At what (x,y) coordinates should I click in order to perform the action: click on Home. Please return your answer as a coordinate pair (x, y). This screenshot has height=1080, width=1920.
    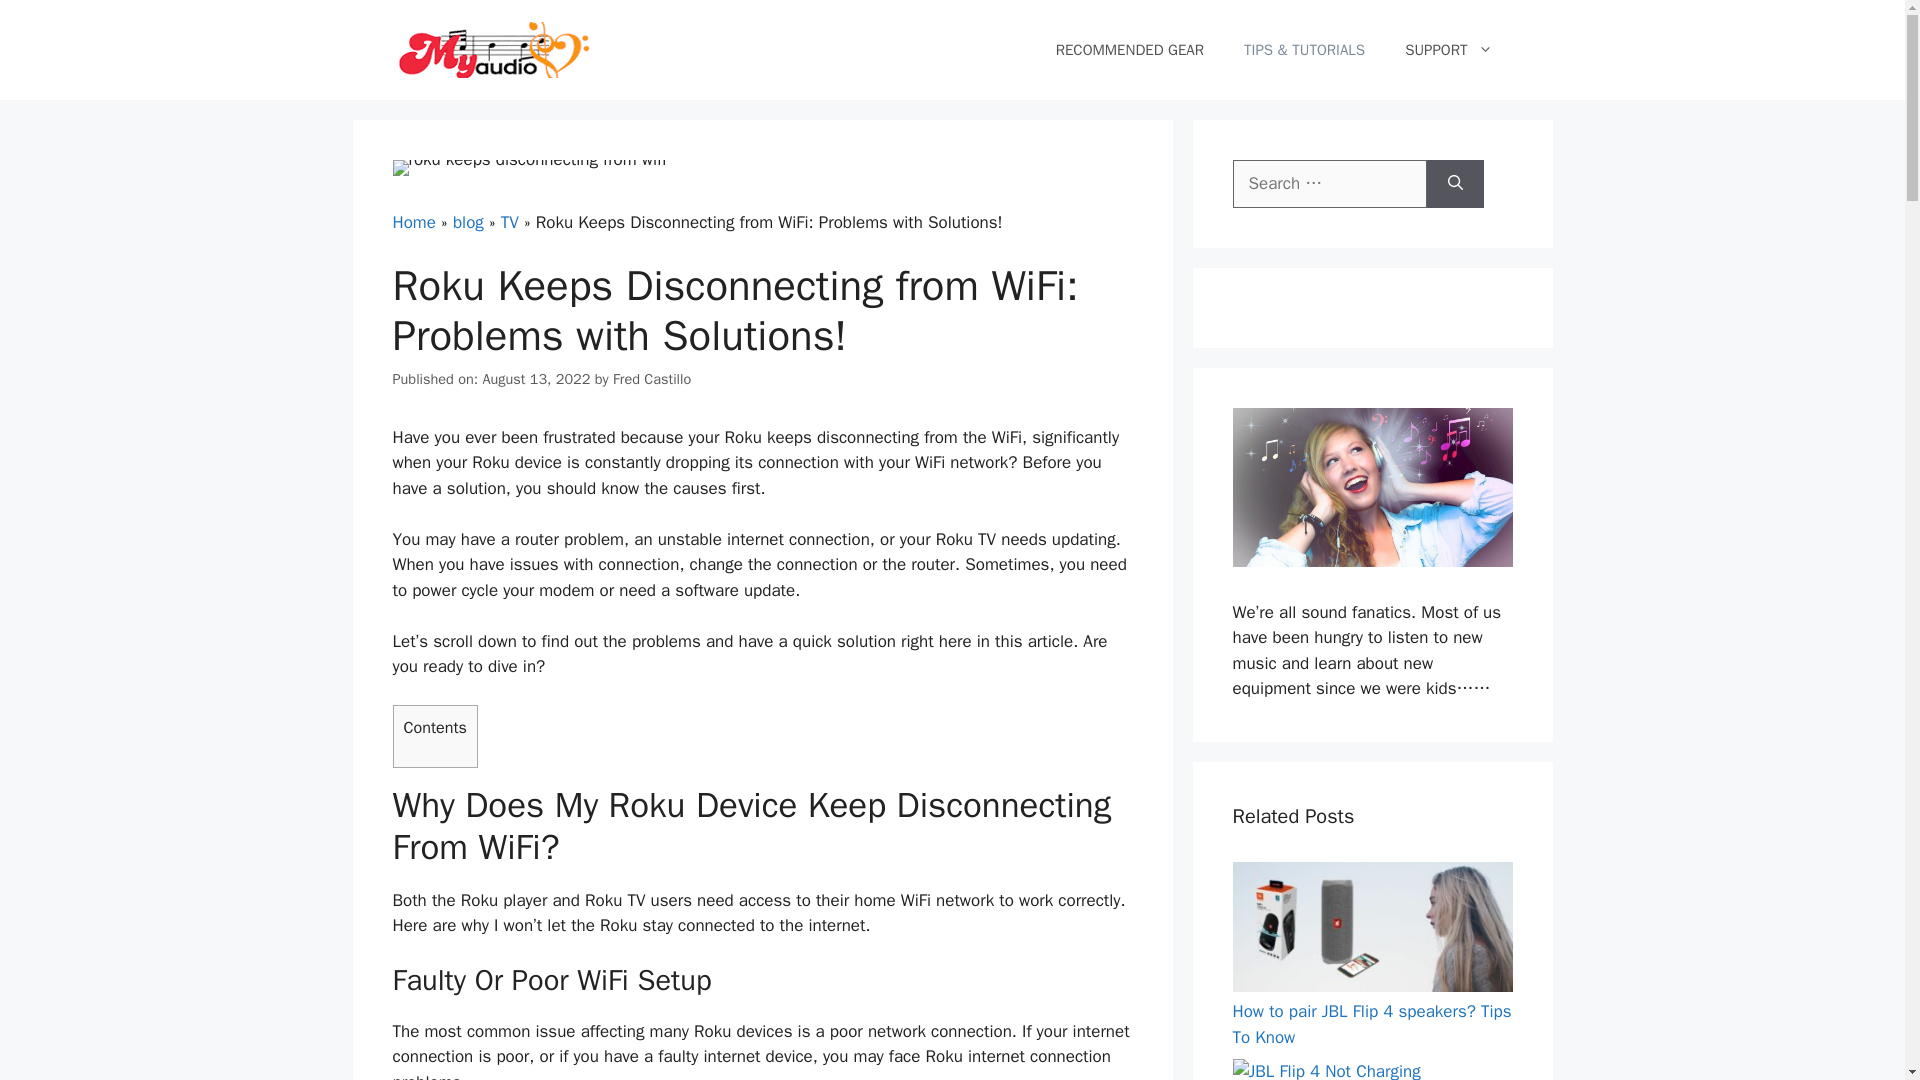
    Looking at the image, I should click on (413, 222).